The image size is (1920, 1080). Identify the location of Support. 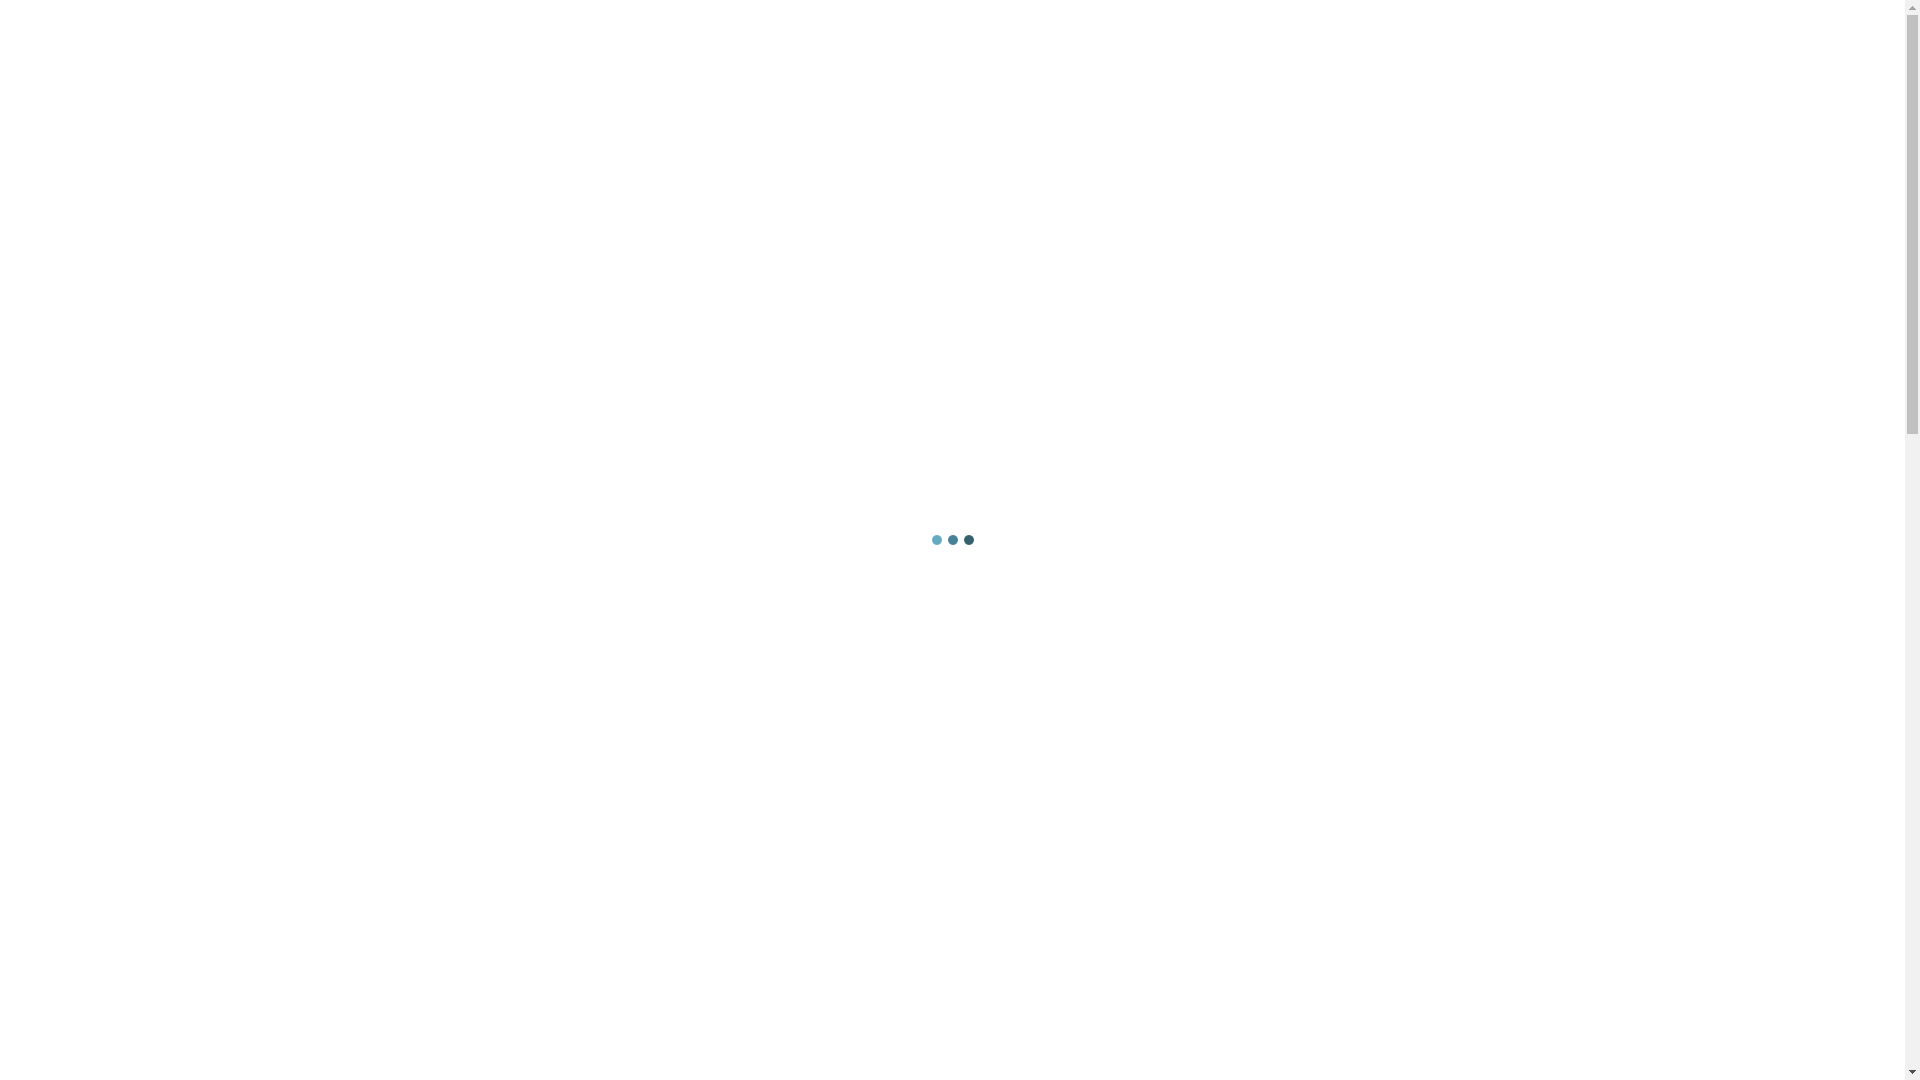
(630, 255).